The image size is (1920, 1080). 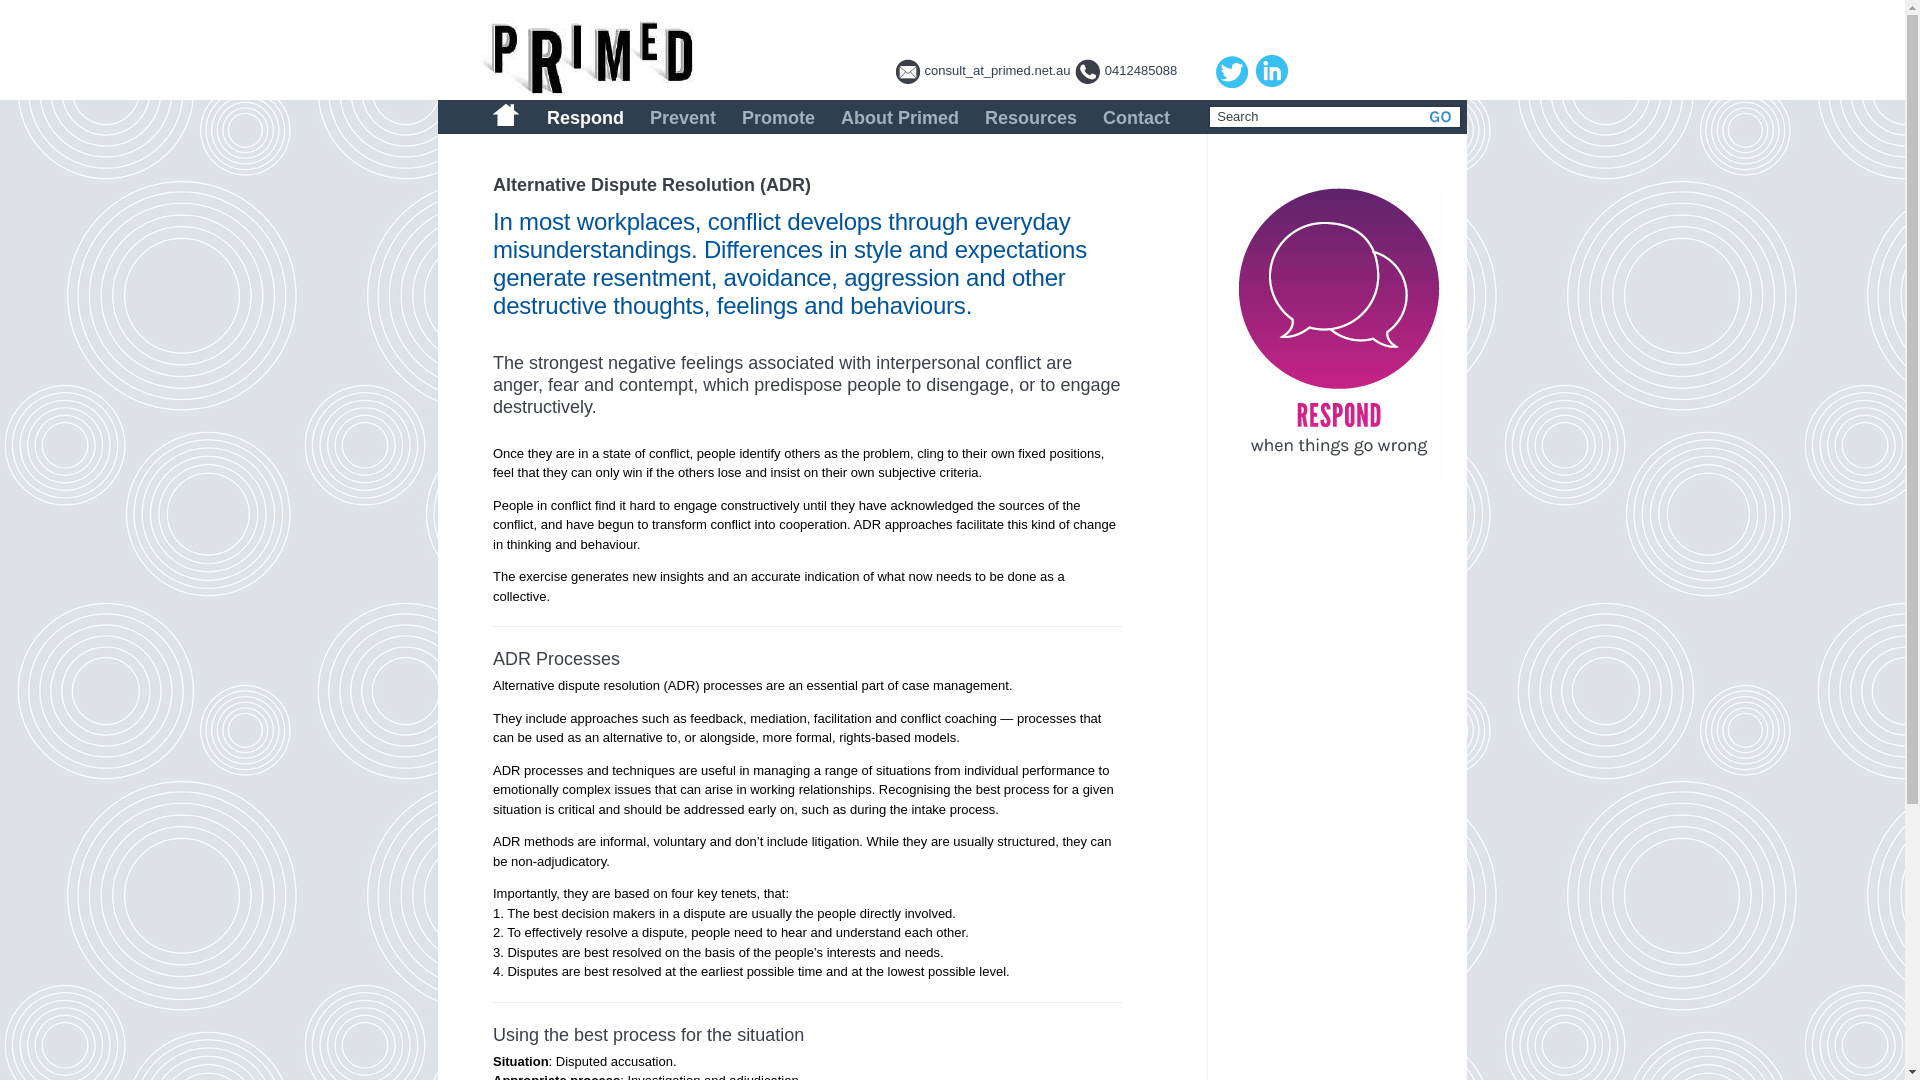 What do you see at coordinates (1272, 71) in the screenshot?
I see `linkedin` at bounding box center [1272, 71].